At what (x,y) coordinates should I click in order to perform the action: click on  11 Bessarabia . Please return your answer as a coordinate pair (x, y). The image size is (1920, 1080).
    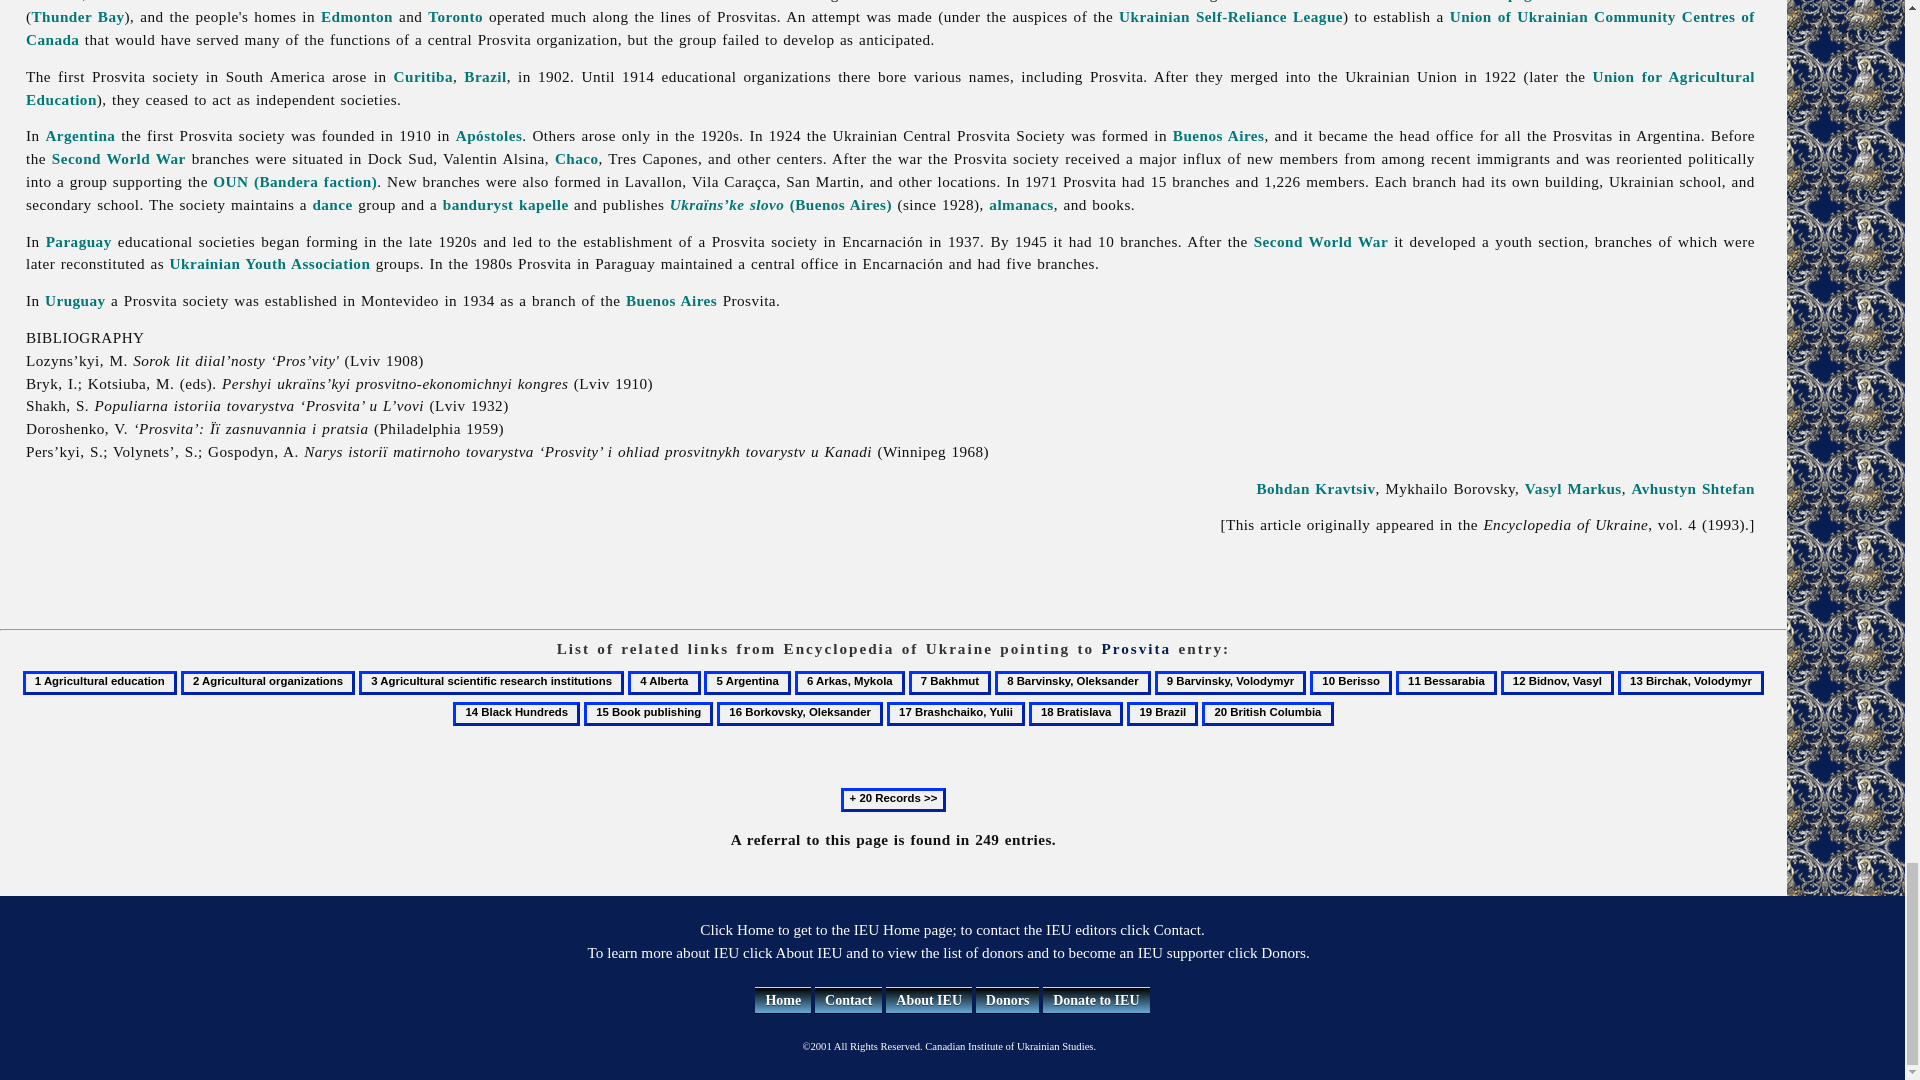
    Looking at the image, I should click on (1446, 682).